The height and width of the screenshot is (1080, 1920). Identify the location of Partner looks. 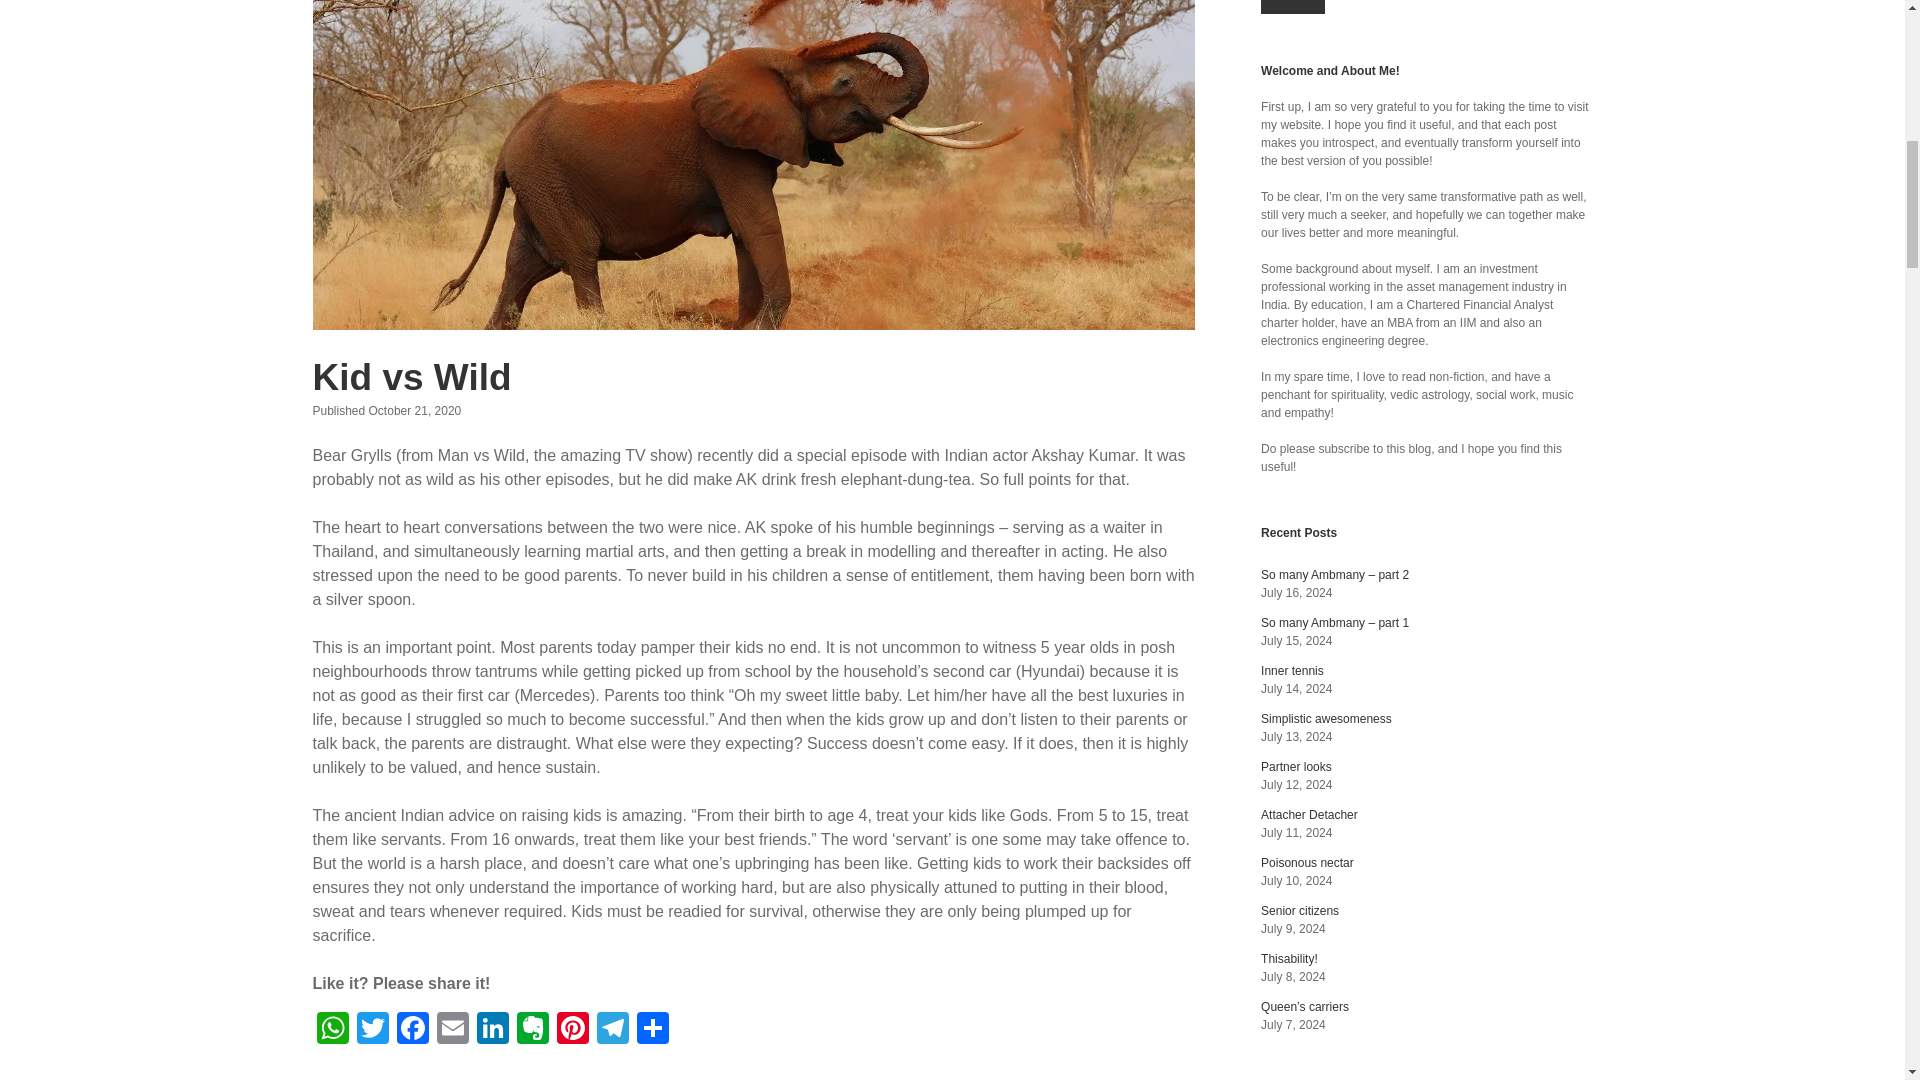
(1296, 767).